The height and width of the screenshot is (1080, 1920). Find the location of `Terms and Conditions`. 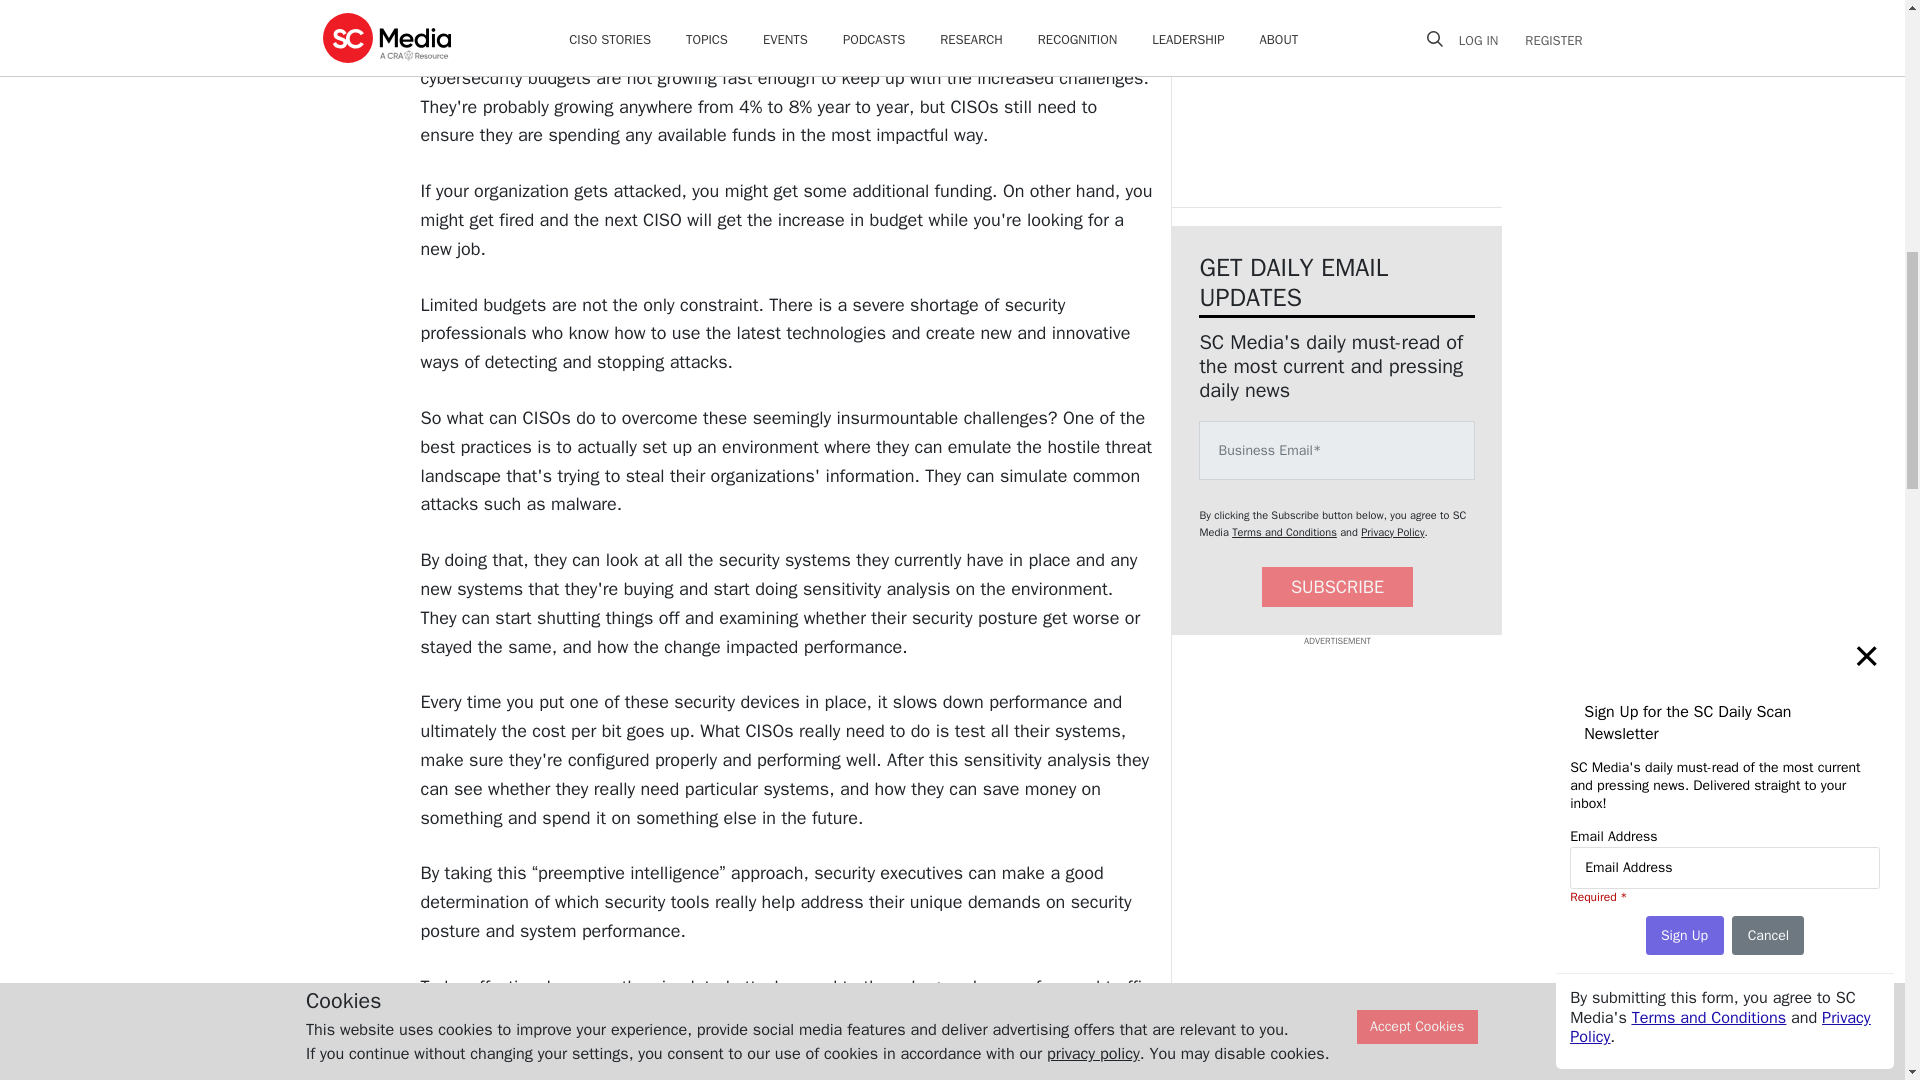

Terms and Conditions is located at coordinates (1284, 531).